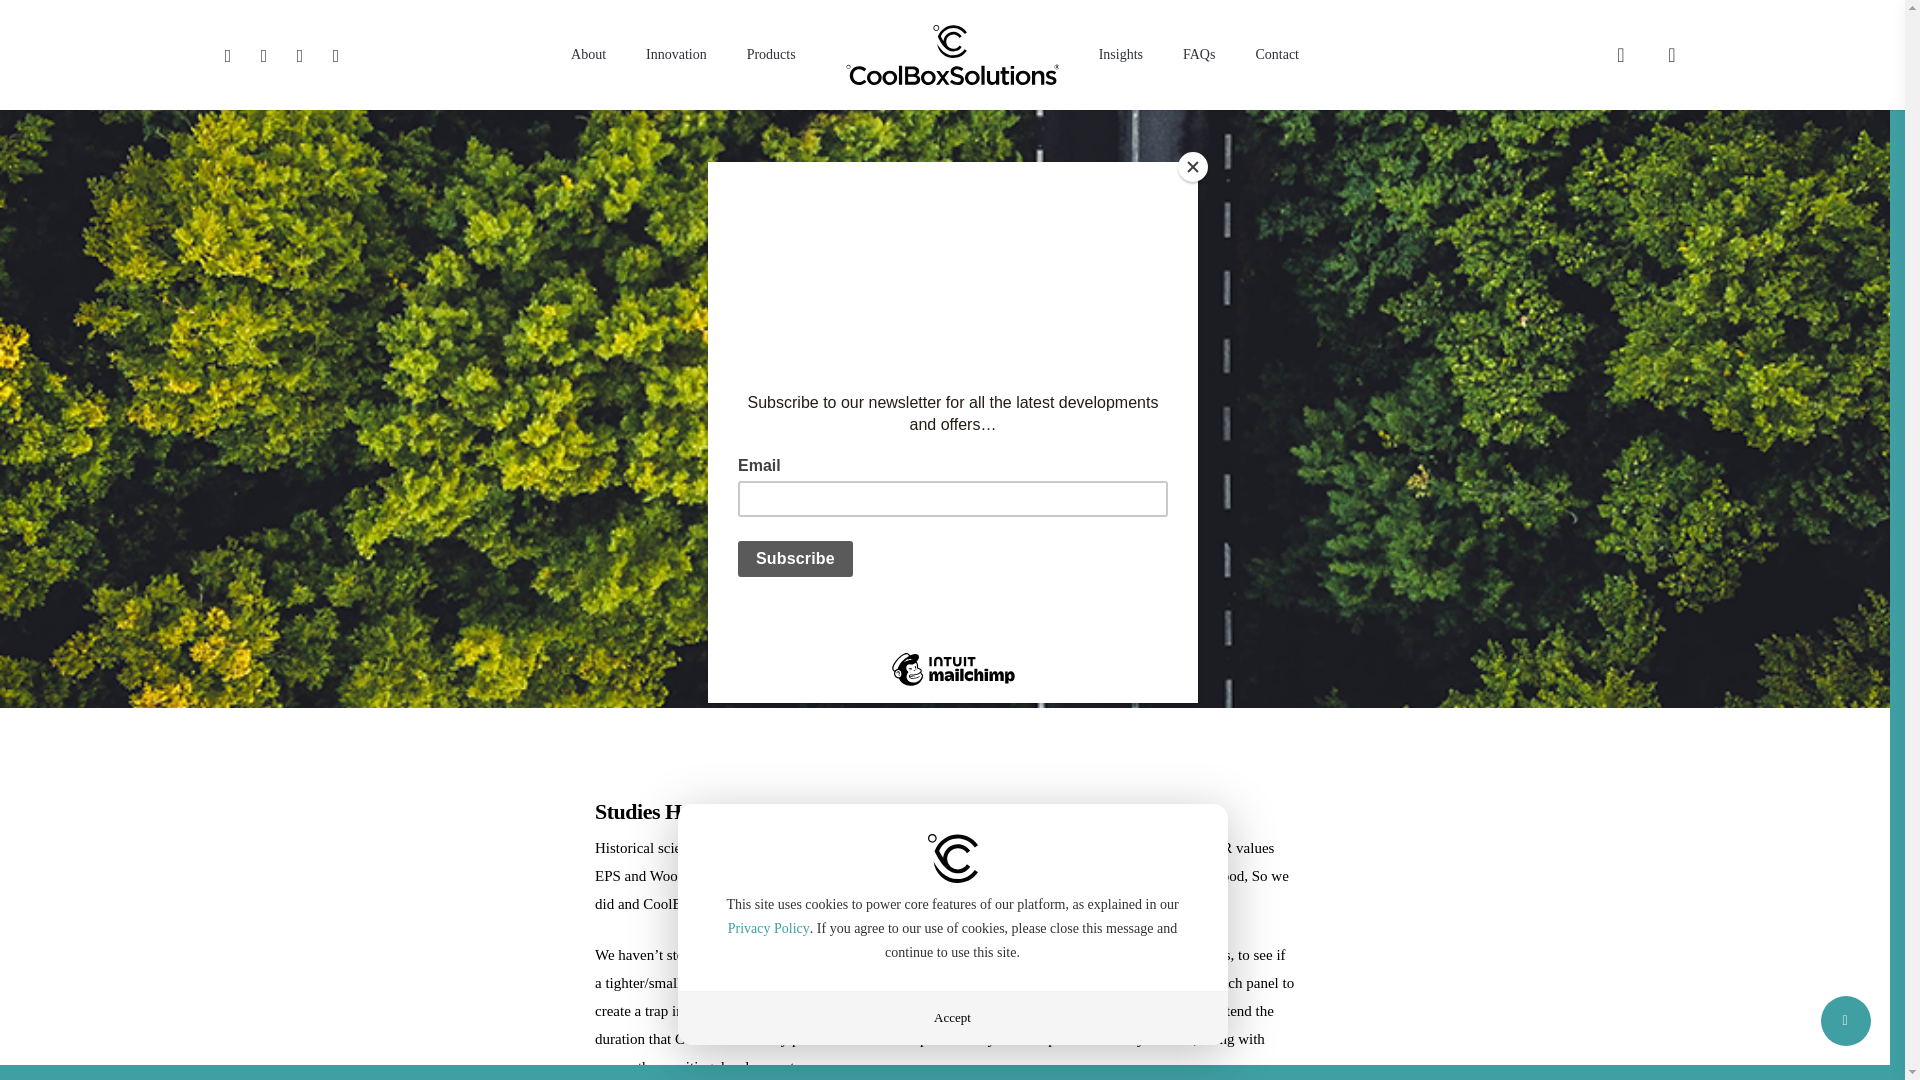 The image size is (1920, 1080). What do you see at coordinates (227, 54) in the screenshot?
I see `twitter` at bounding box center [227, 54].